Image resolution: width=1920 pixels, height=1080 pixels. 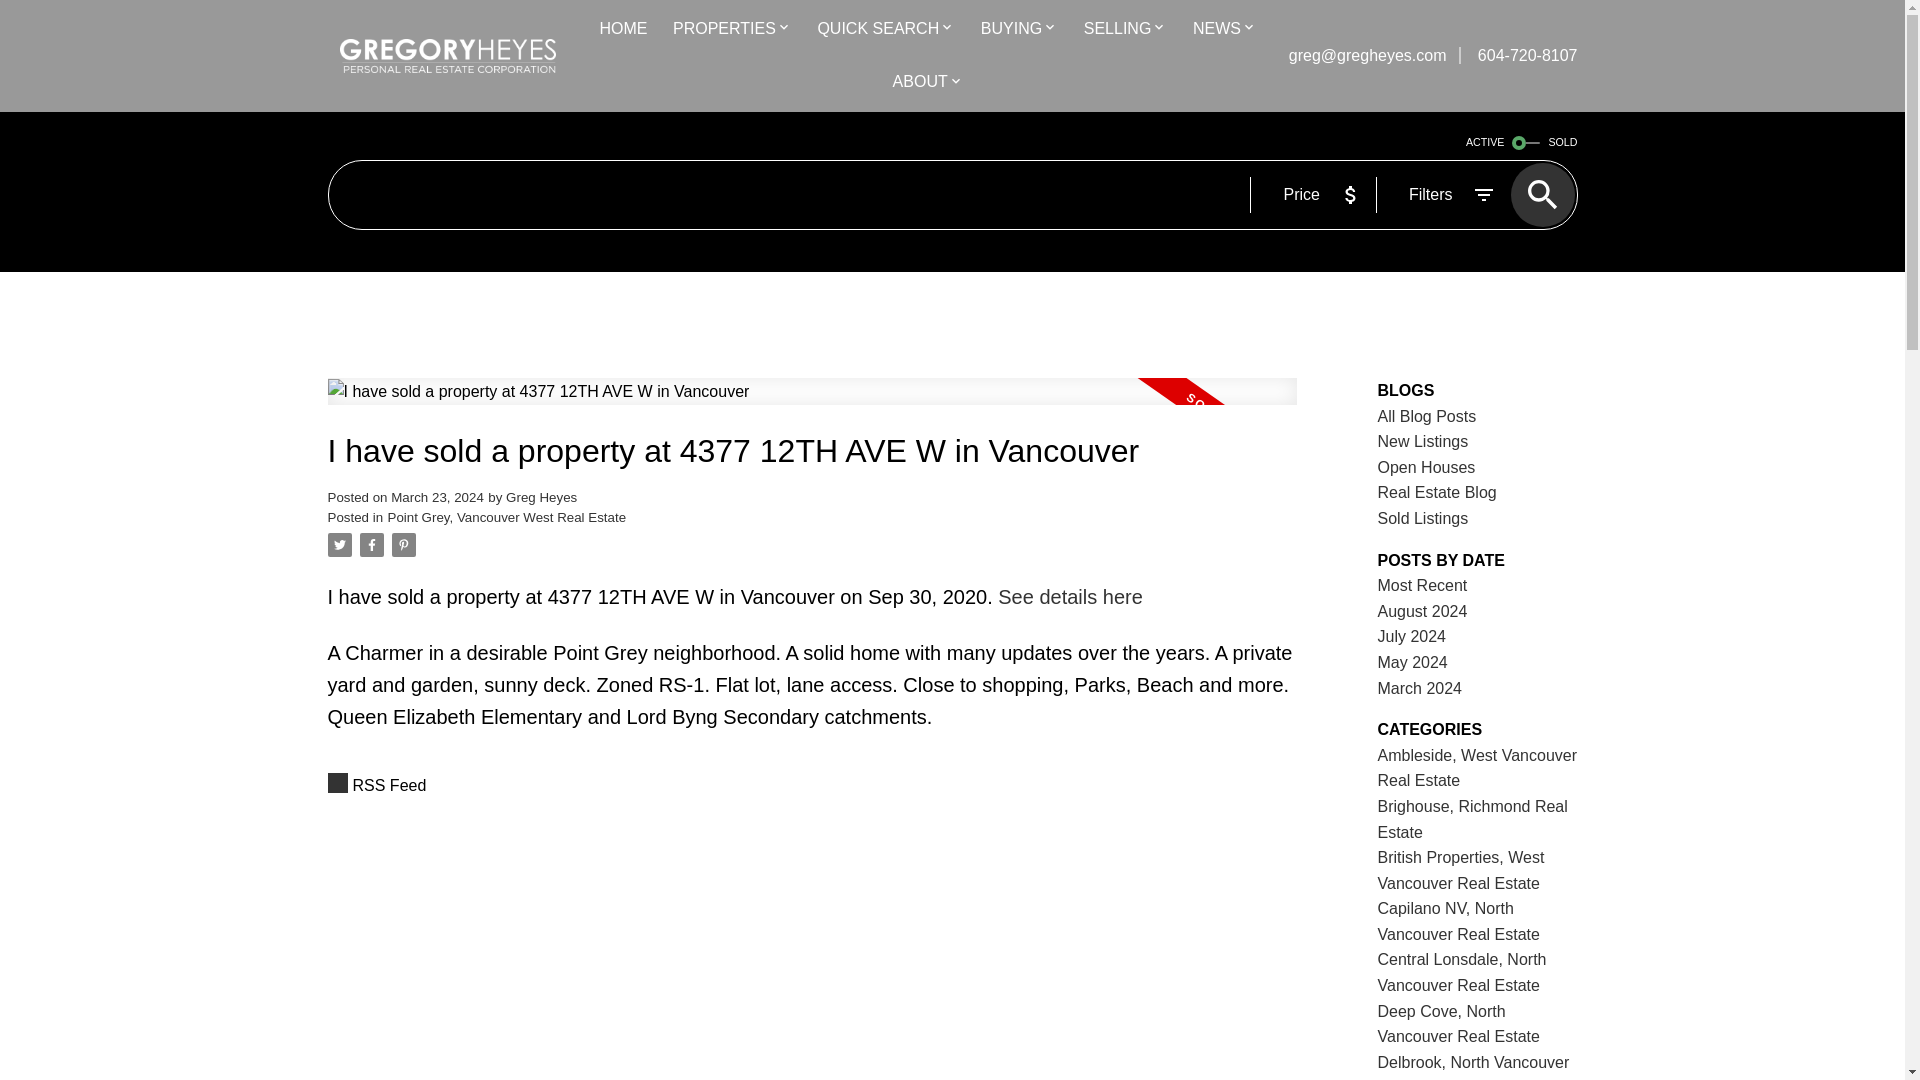 What do you see at coordinates (1423, 585) in the screenshot?
I see `Most Recent` at bounding box center [1423, 585].